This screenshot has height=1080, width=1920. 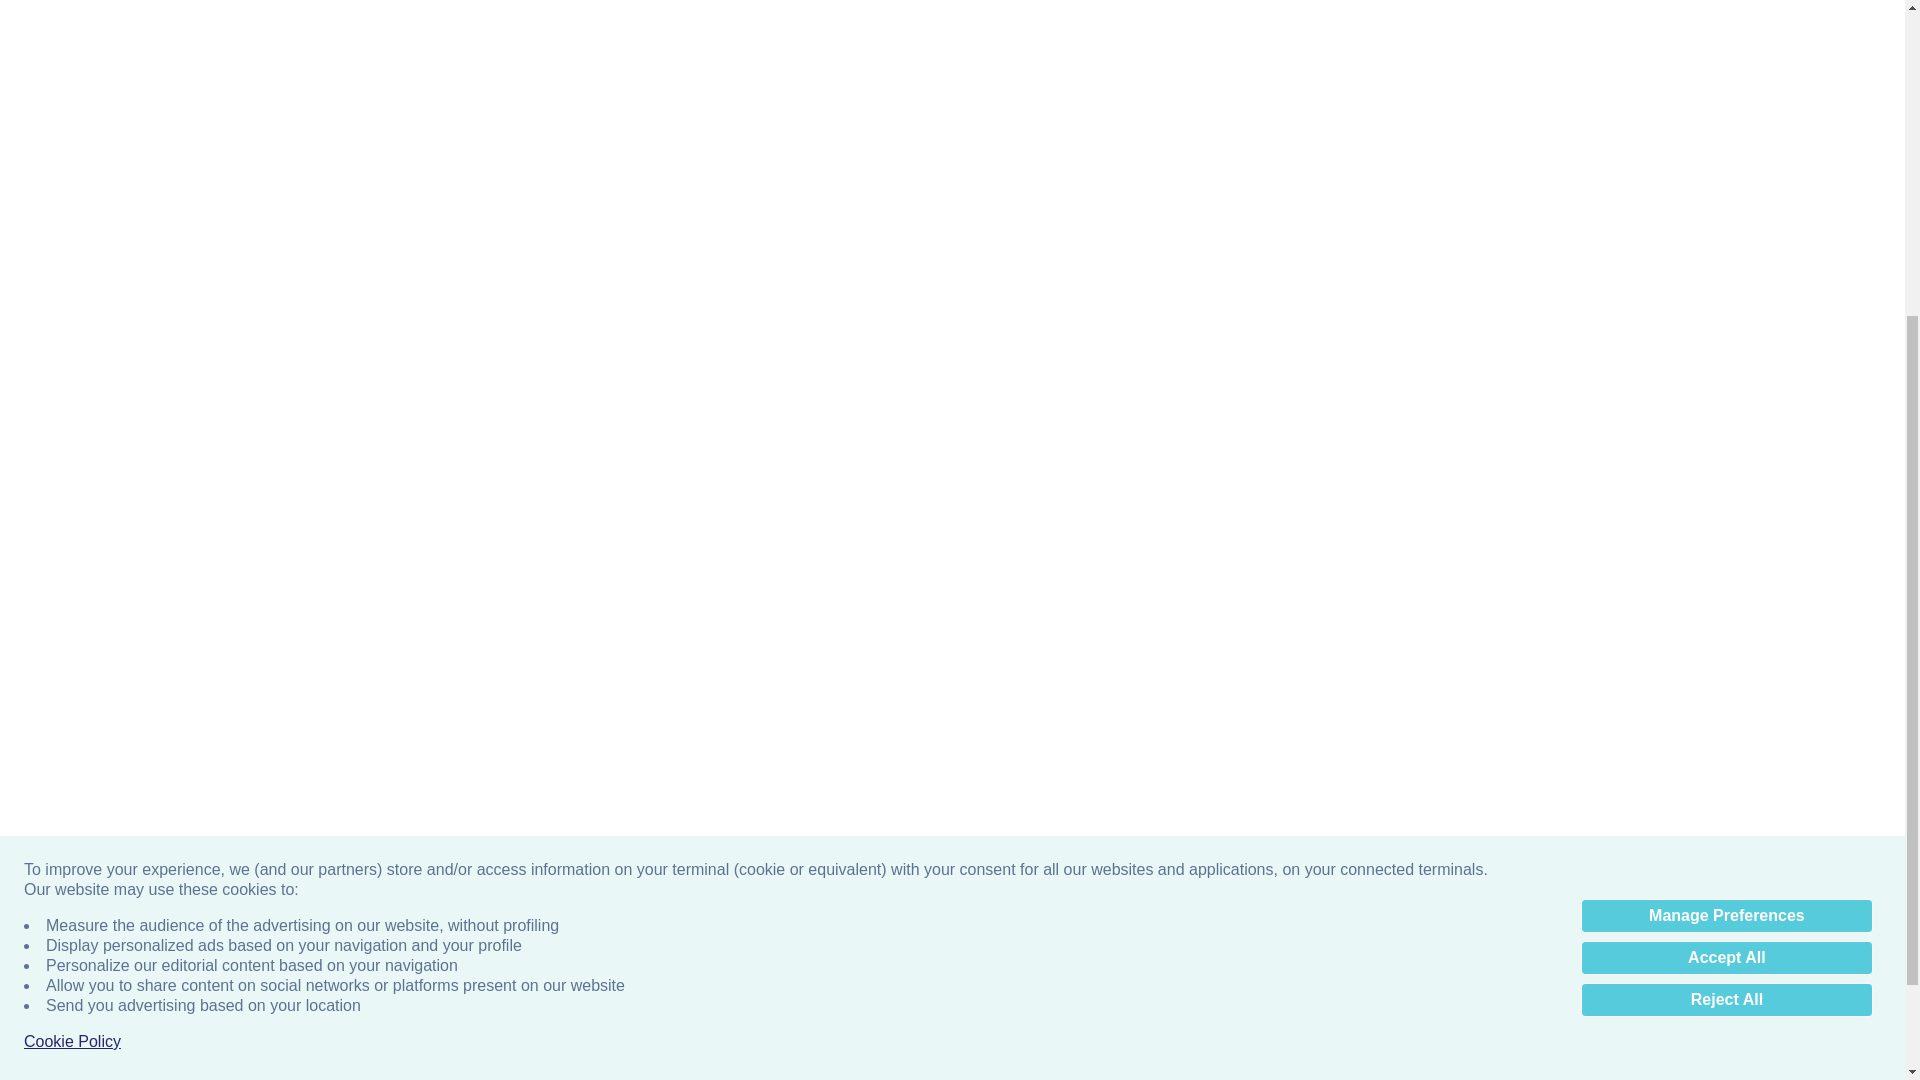 I want to click on Manage Preferences, so click(x=1726, y=428).